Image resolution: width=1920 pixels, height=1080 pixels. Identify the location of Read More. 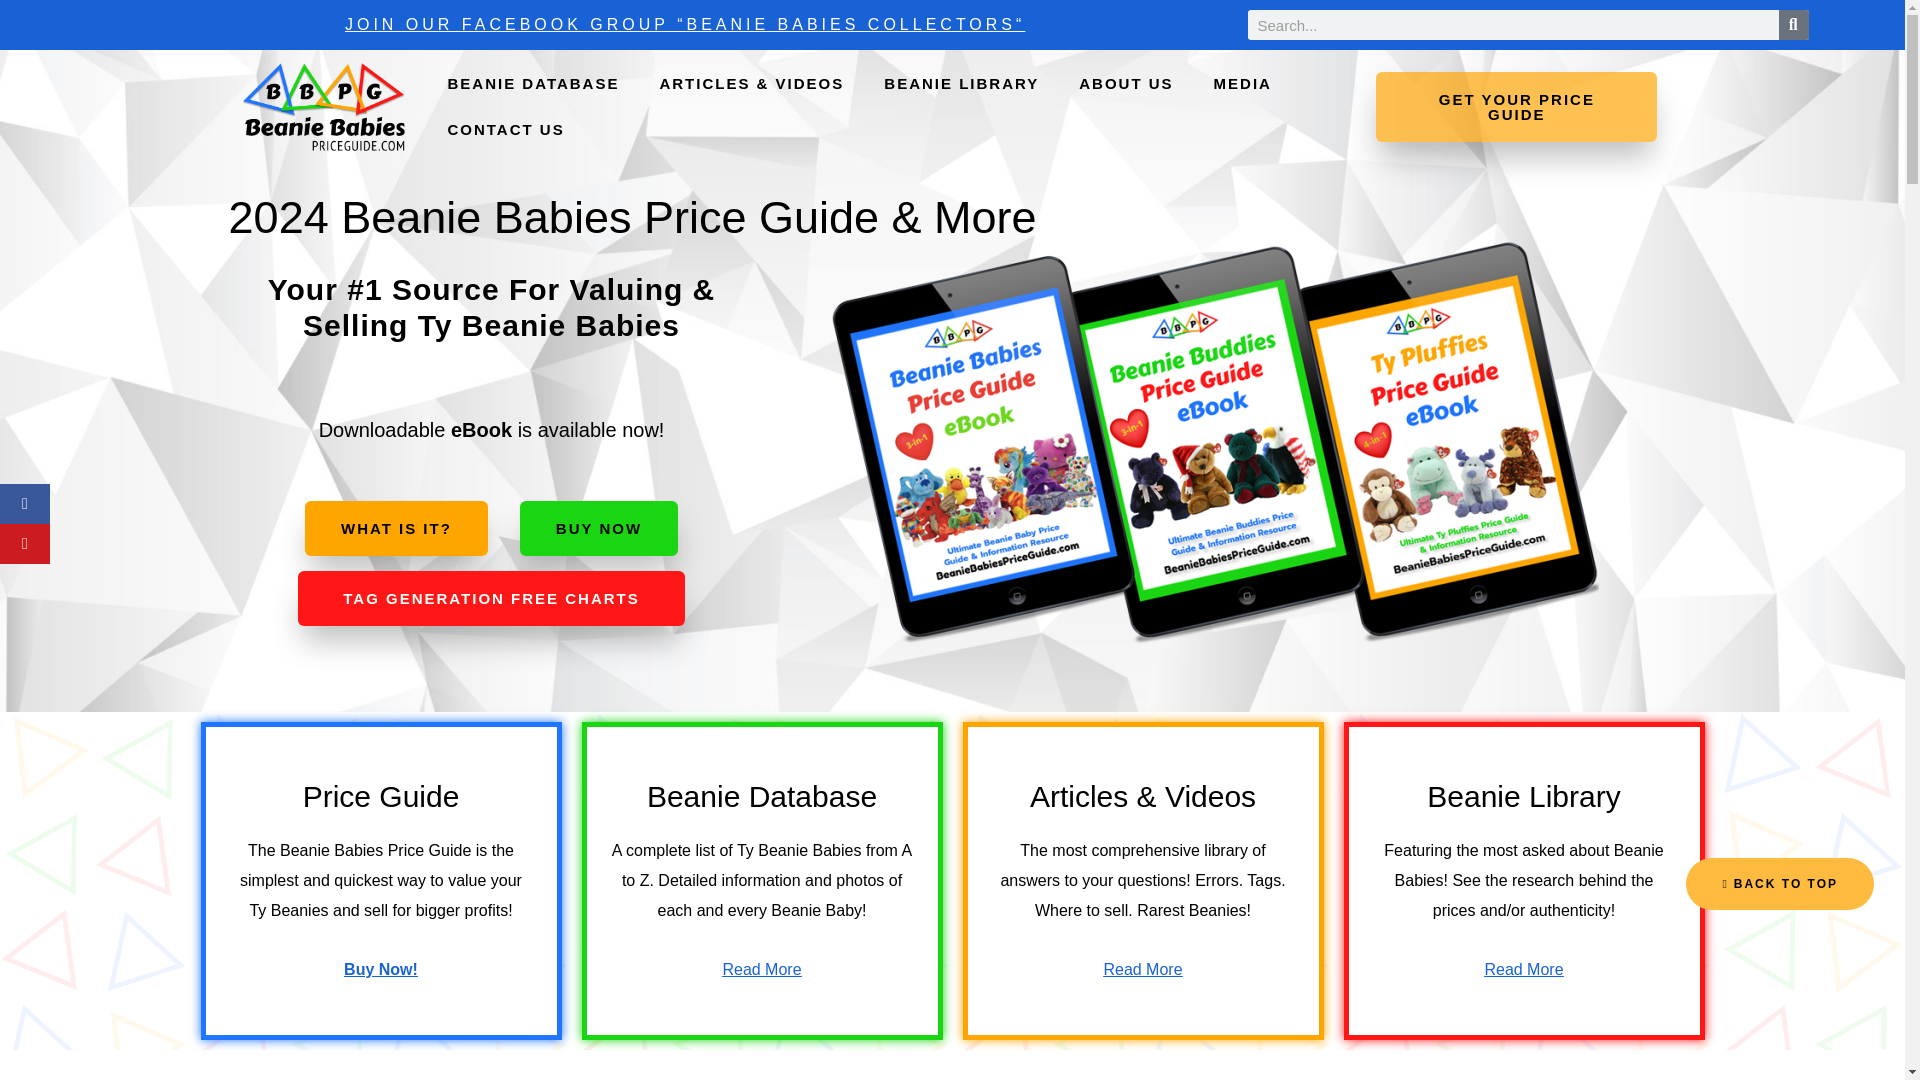
(1142, 970).